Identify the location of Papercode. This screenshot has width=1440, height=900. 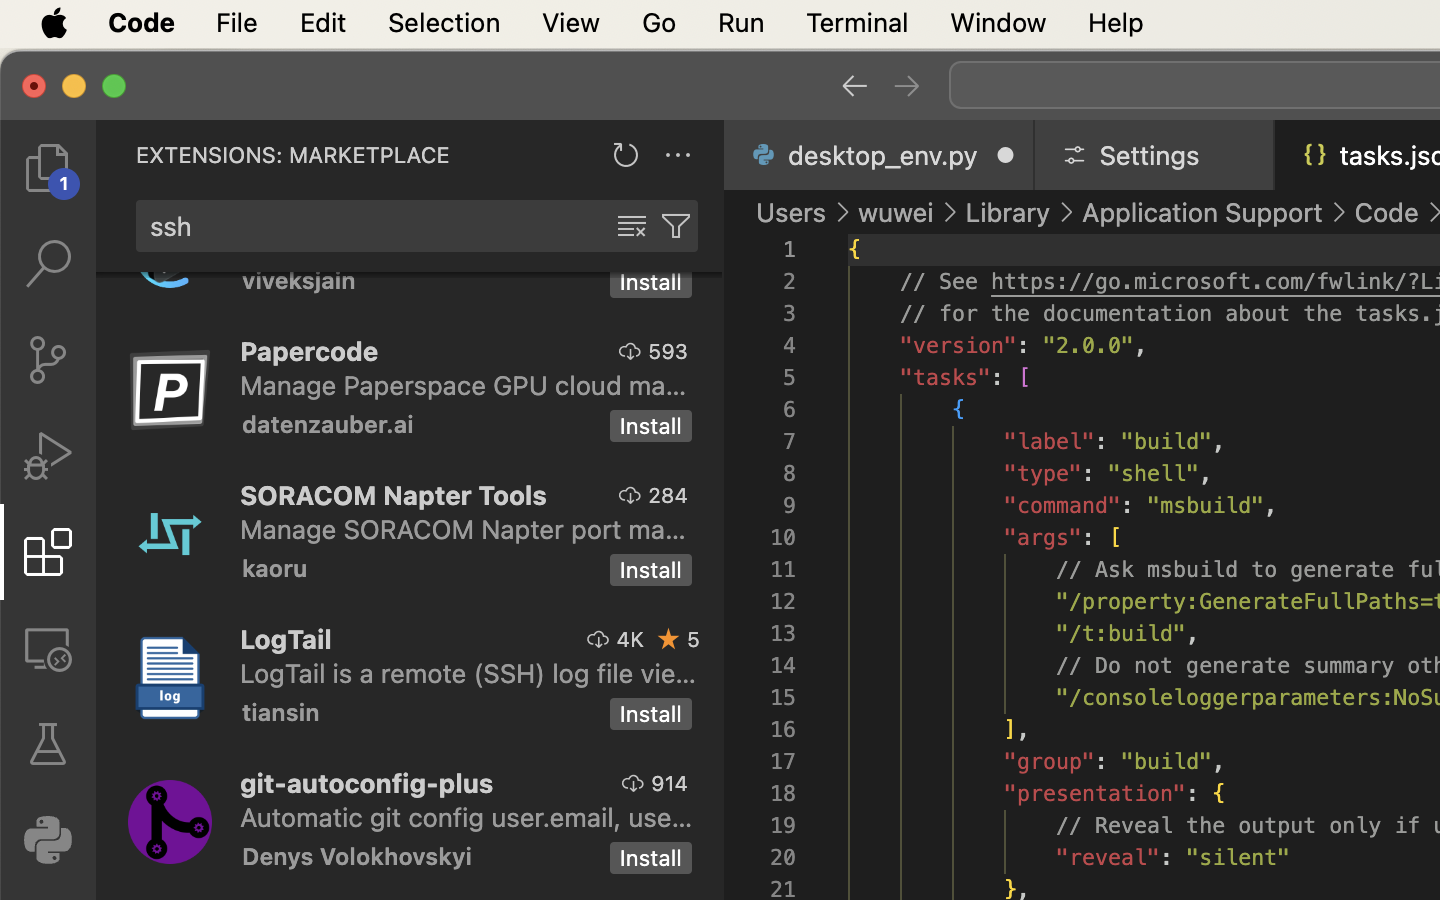
(310, 351).